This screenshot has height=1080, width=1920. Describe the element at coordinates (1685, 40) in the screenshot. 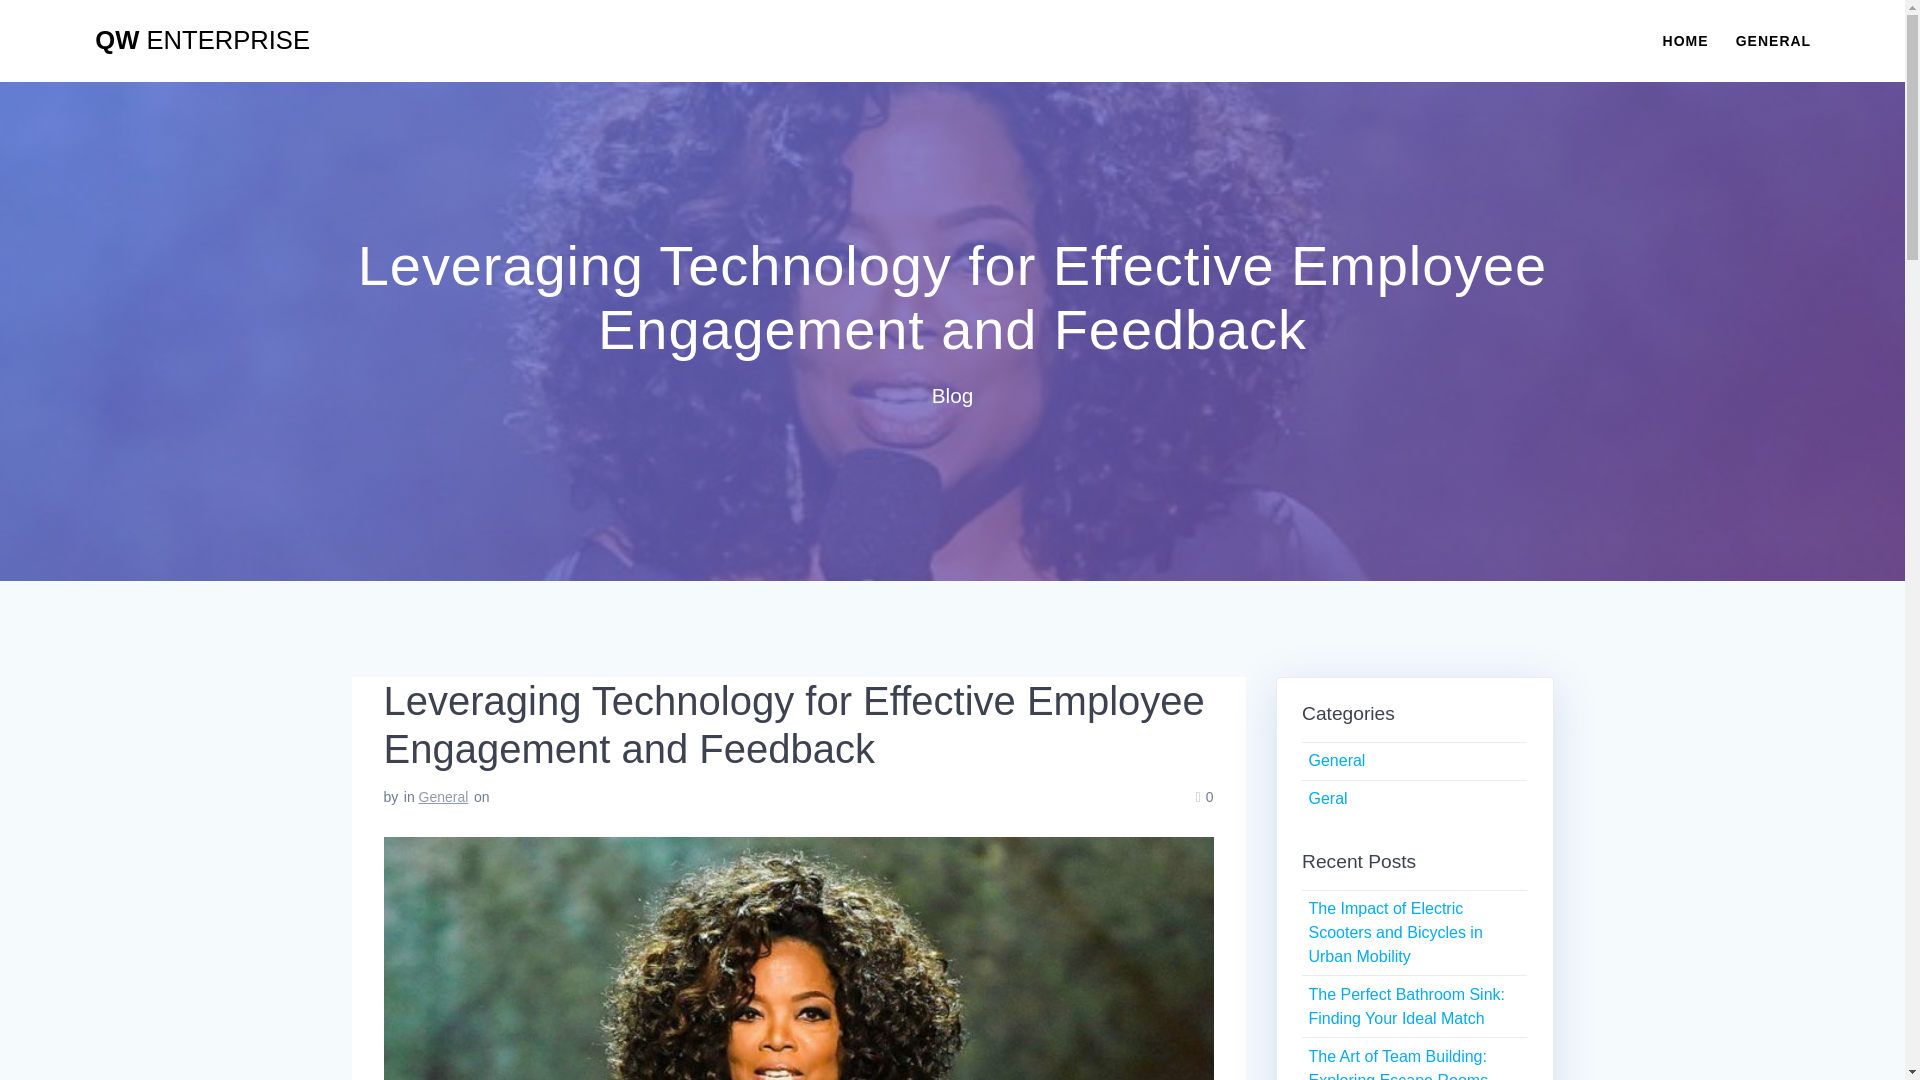

I see `HOME` at that location.